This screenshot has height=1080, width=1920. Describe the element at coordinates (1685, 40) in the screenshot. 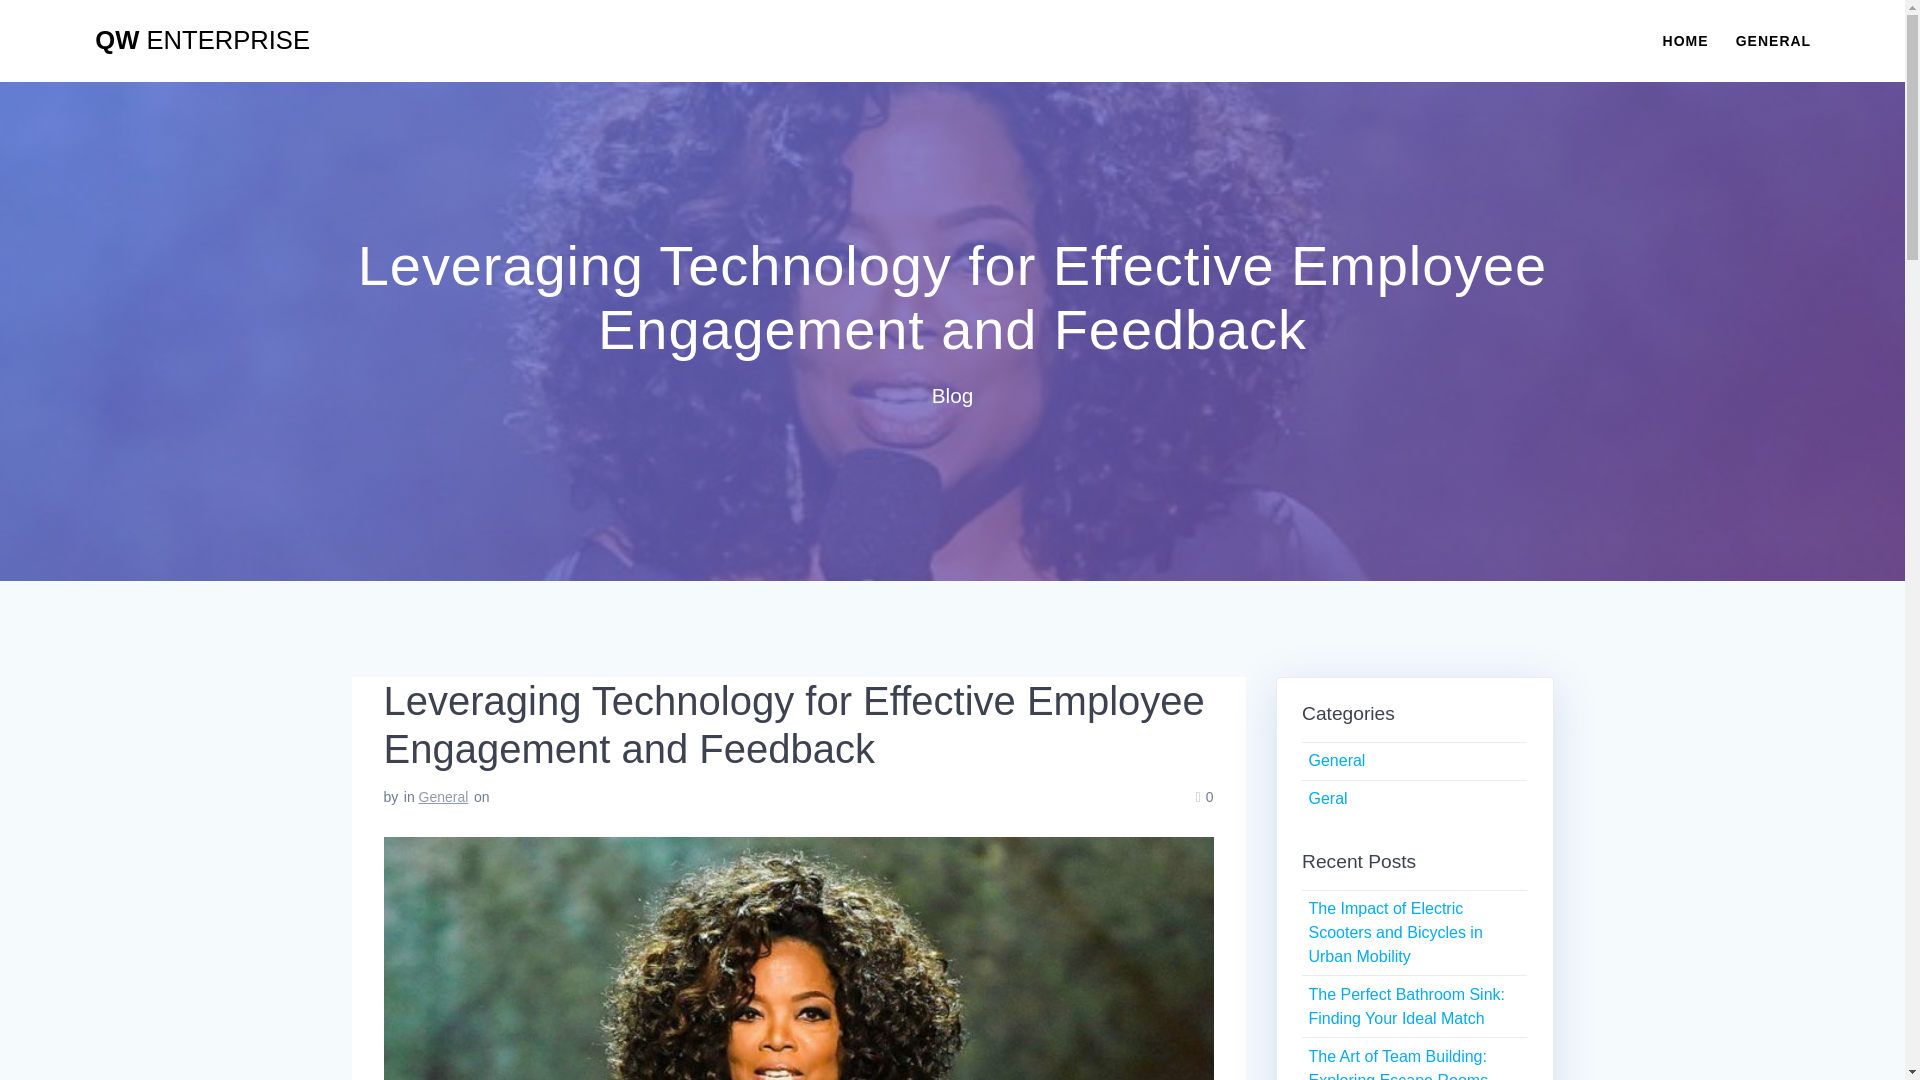

I see `HOME` at that location.